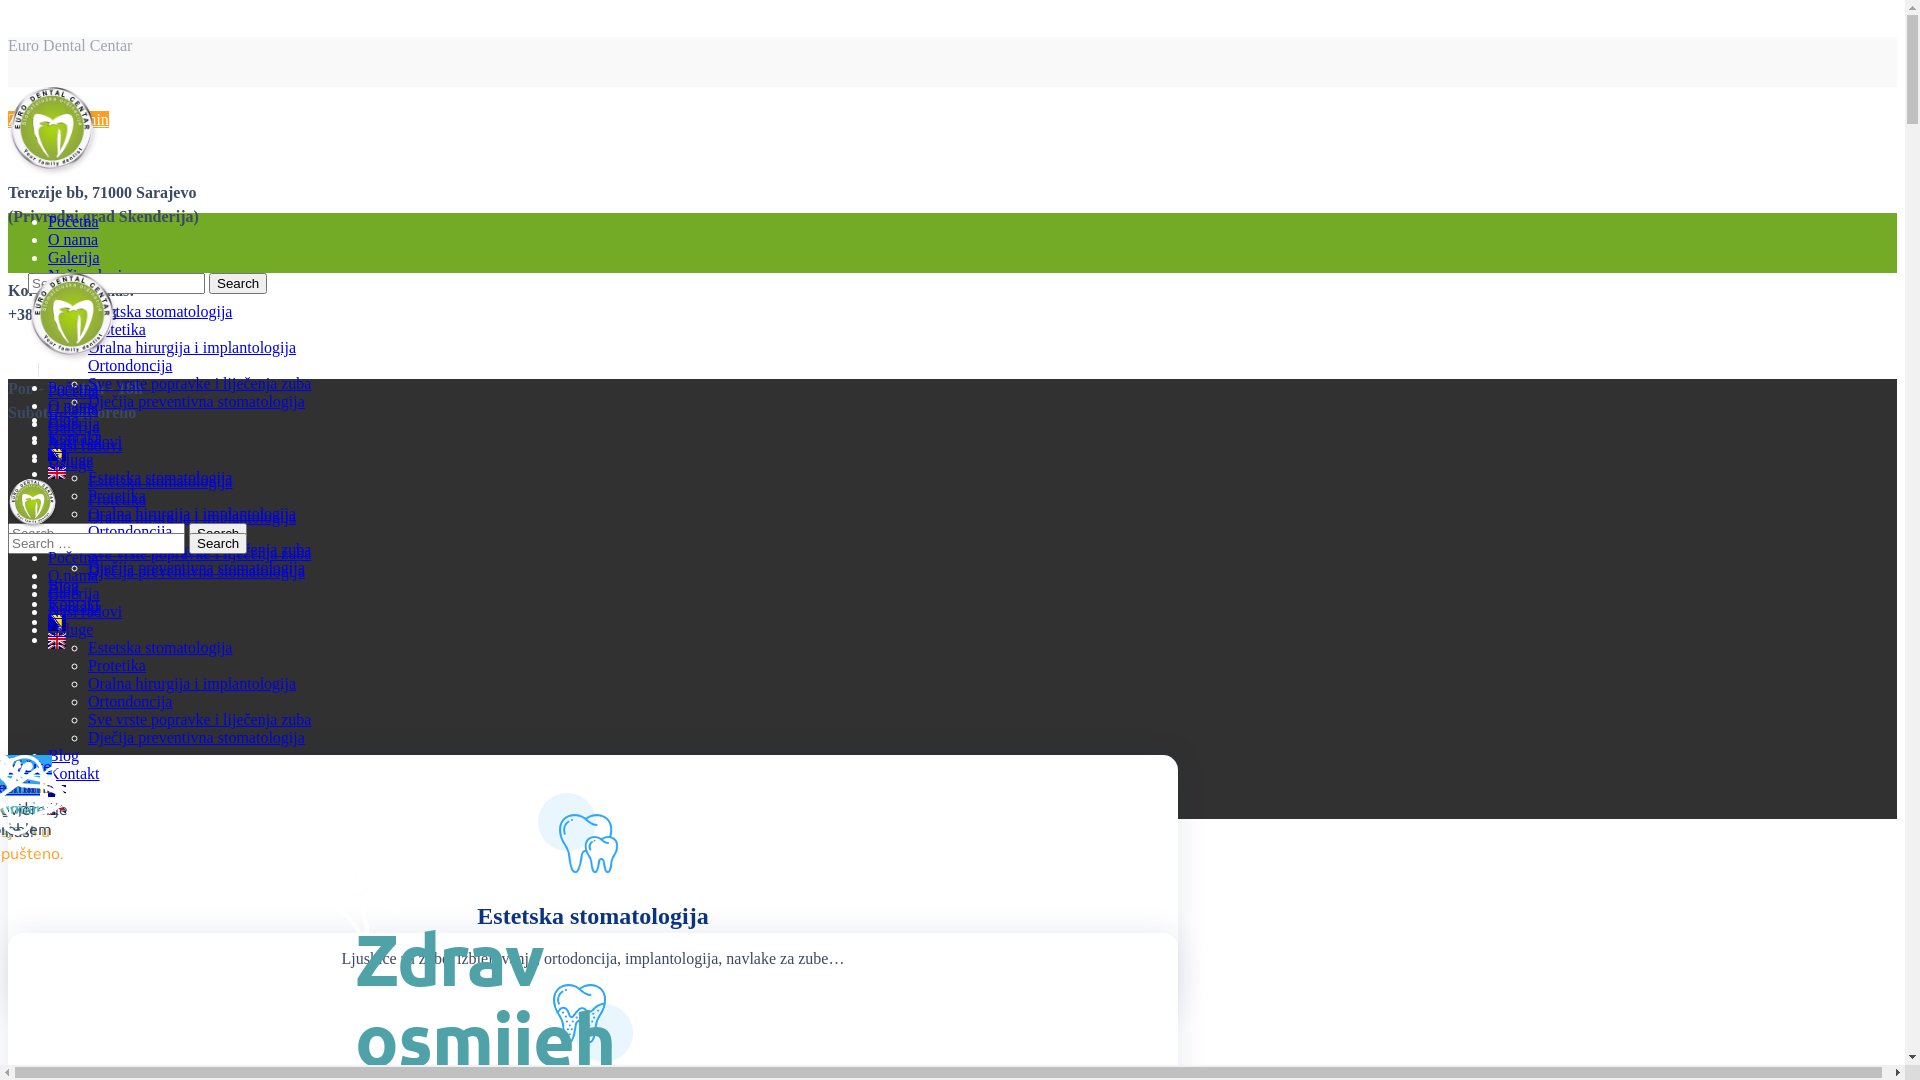 The image size is (1920, 1080). What do you see at coordinates (117, 496) in the screenshot?
I see `Protetika` at bounding box center [117, 496].